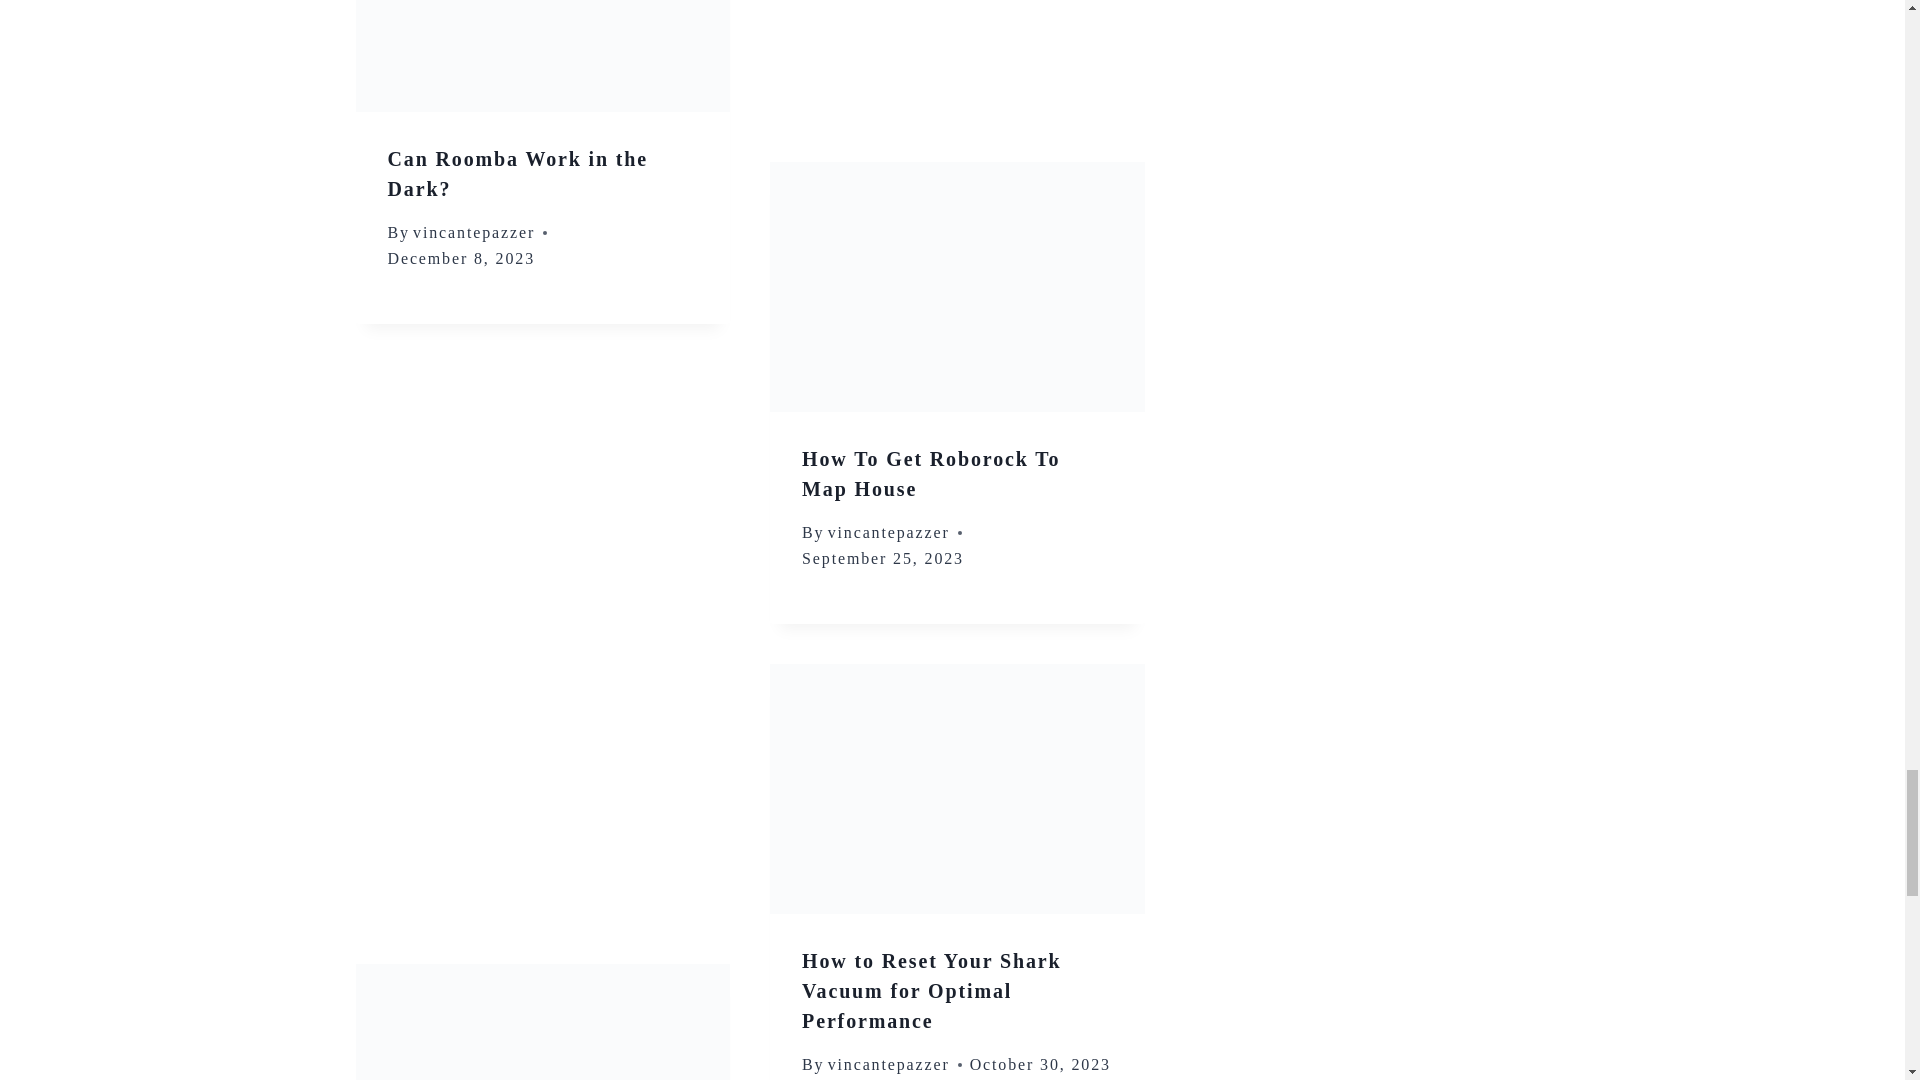 Image resolution: width=1920 pixels, height=1080 pixels. Describe the element at coordinates (930, 474) in the screenshot. I see `How To Get Roborock To Map House` at that location.